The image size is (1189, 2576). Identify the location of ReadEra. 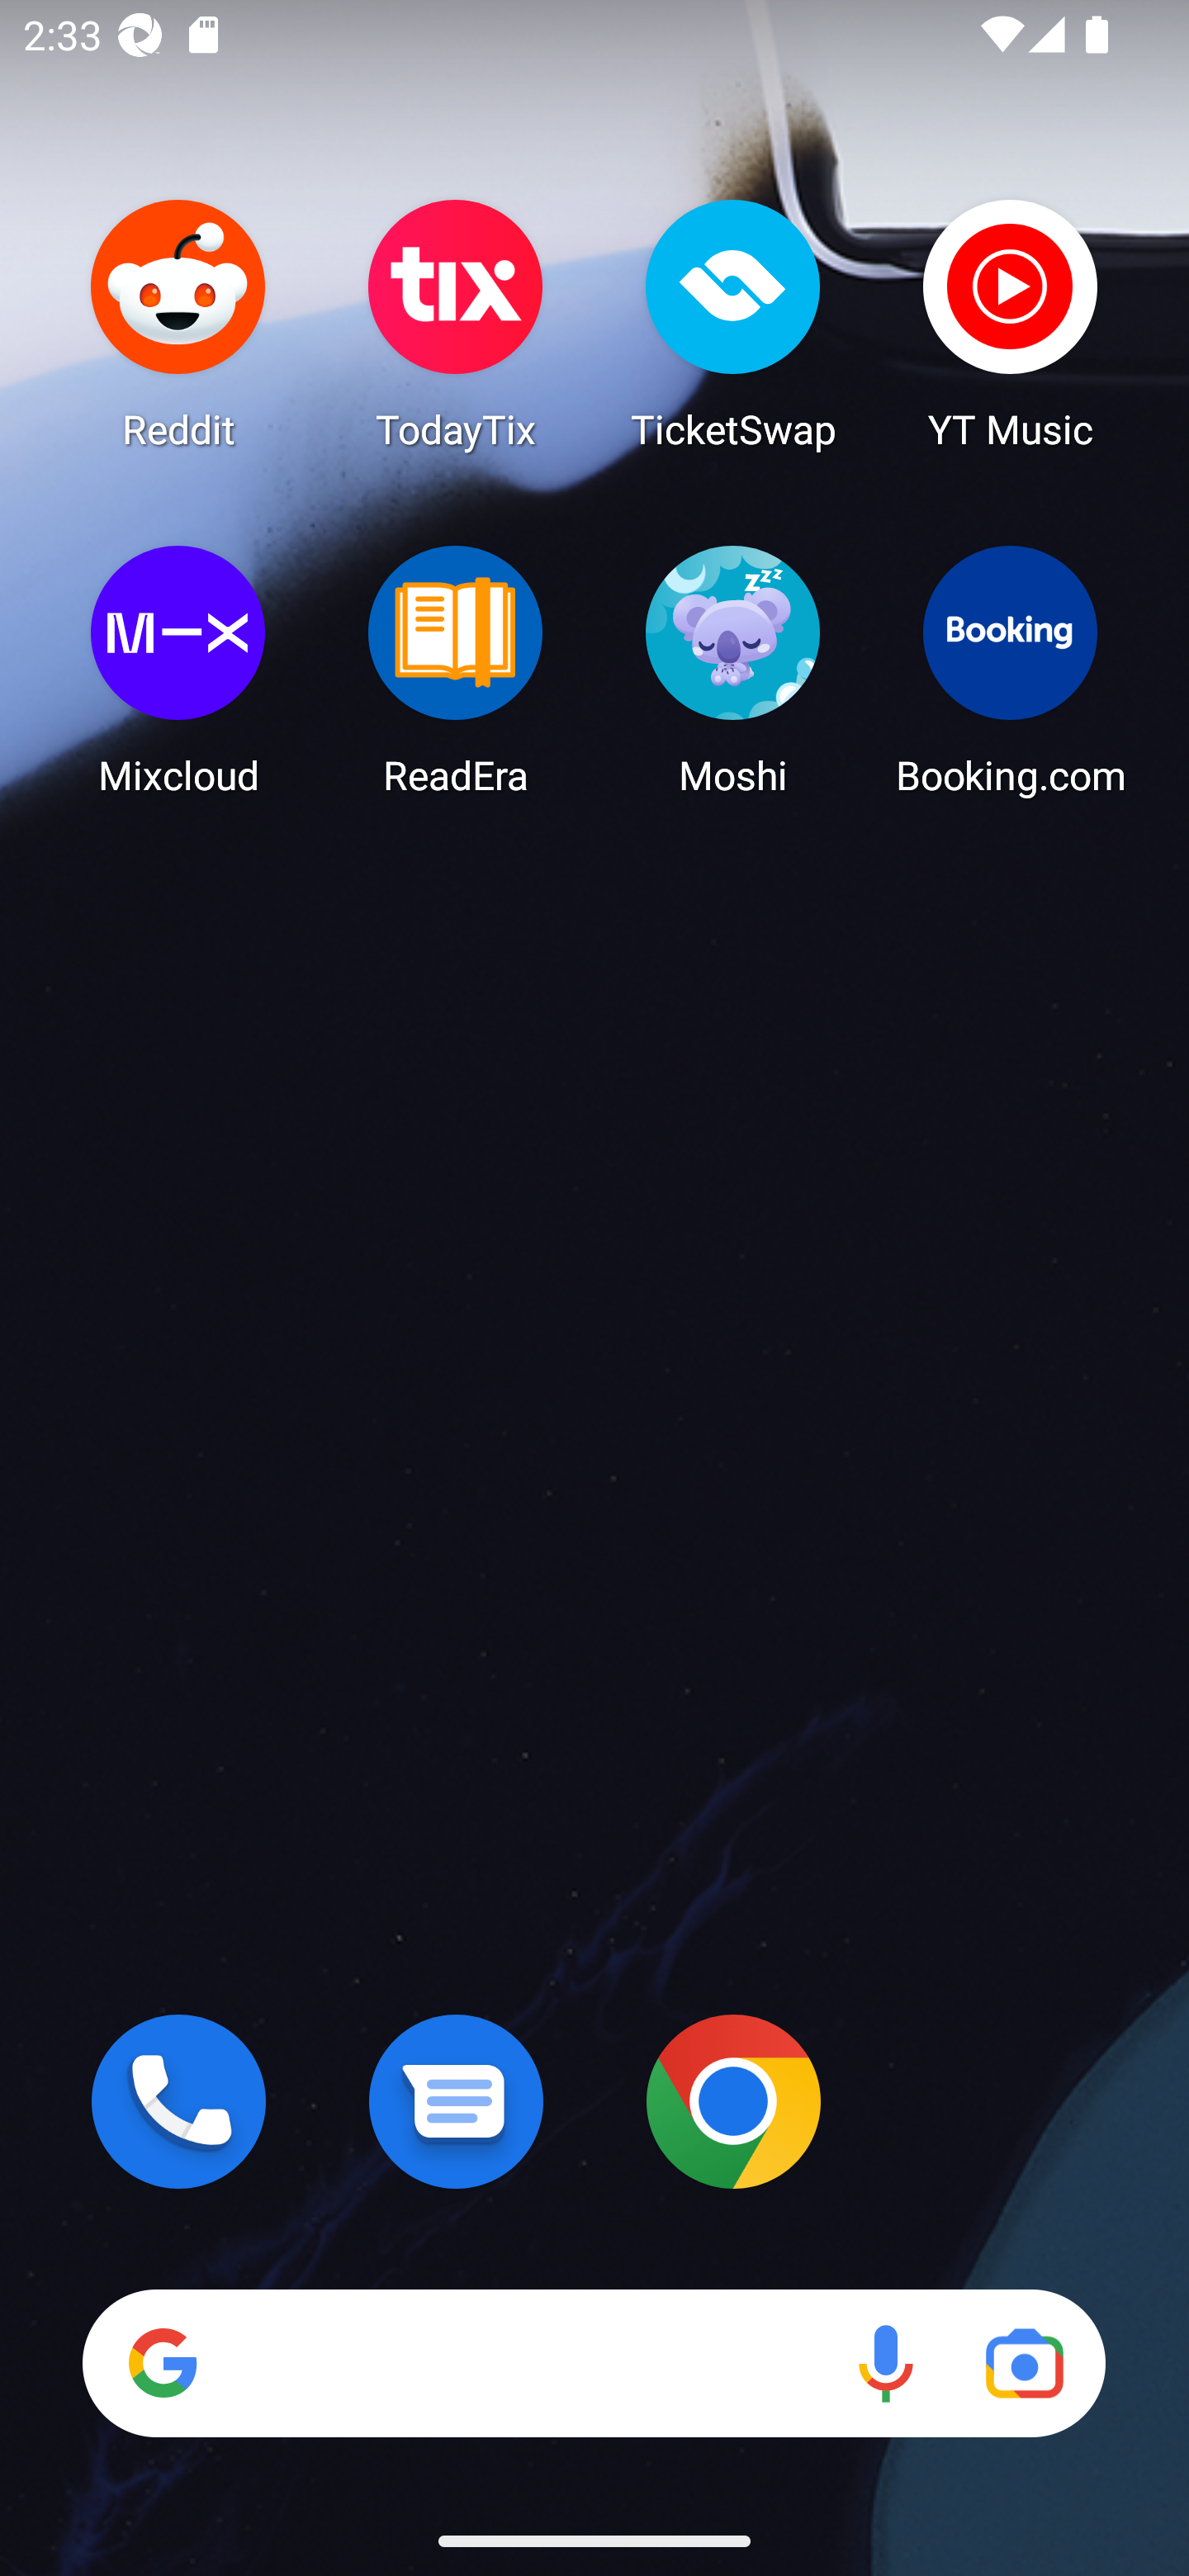
(456, 670).